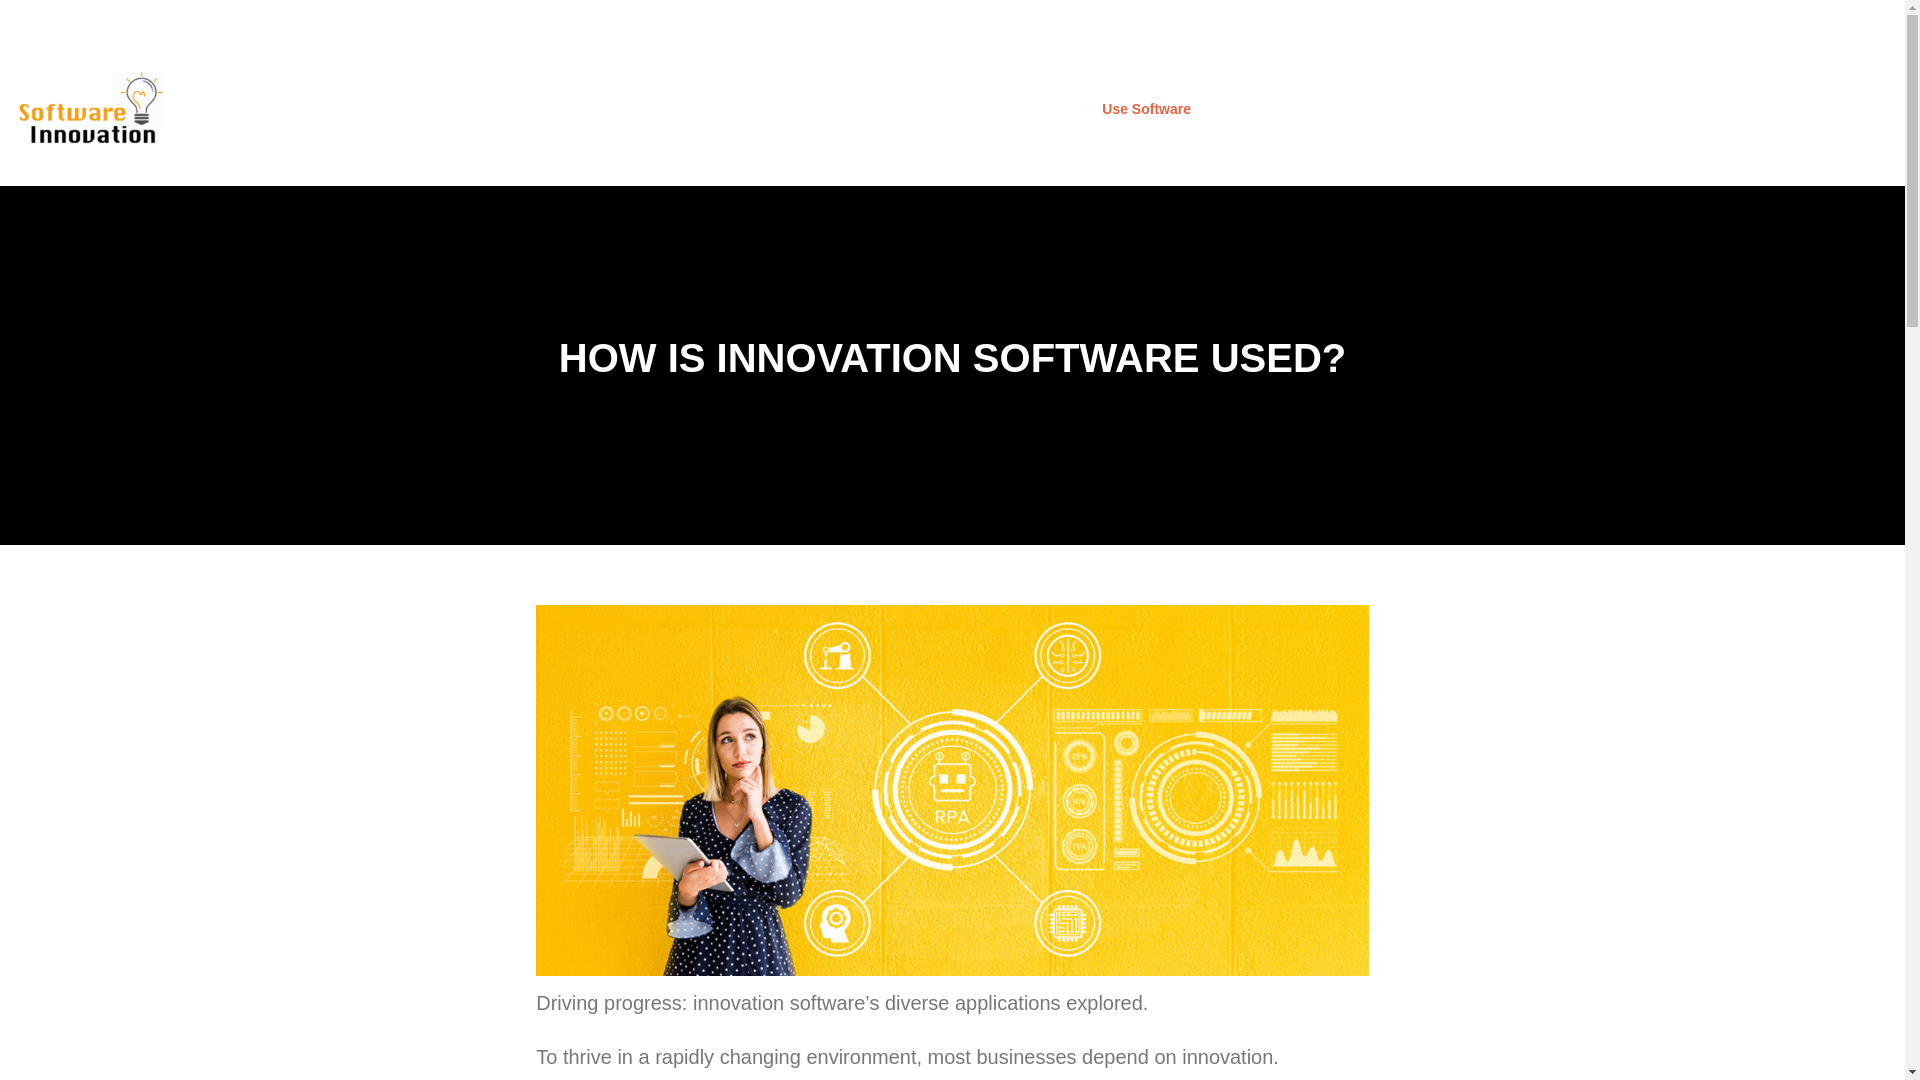 The image size is (1920, 1080). Describe the element at coordinates (664, 109) in the screenshot. I see `Innovation Strategies` at that location.